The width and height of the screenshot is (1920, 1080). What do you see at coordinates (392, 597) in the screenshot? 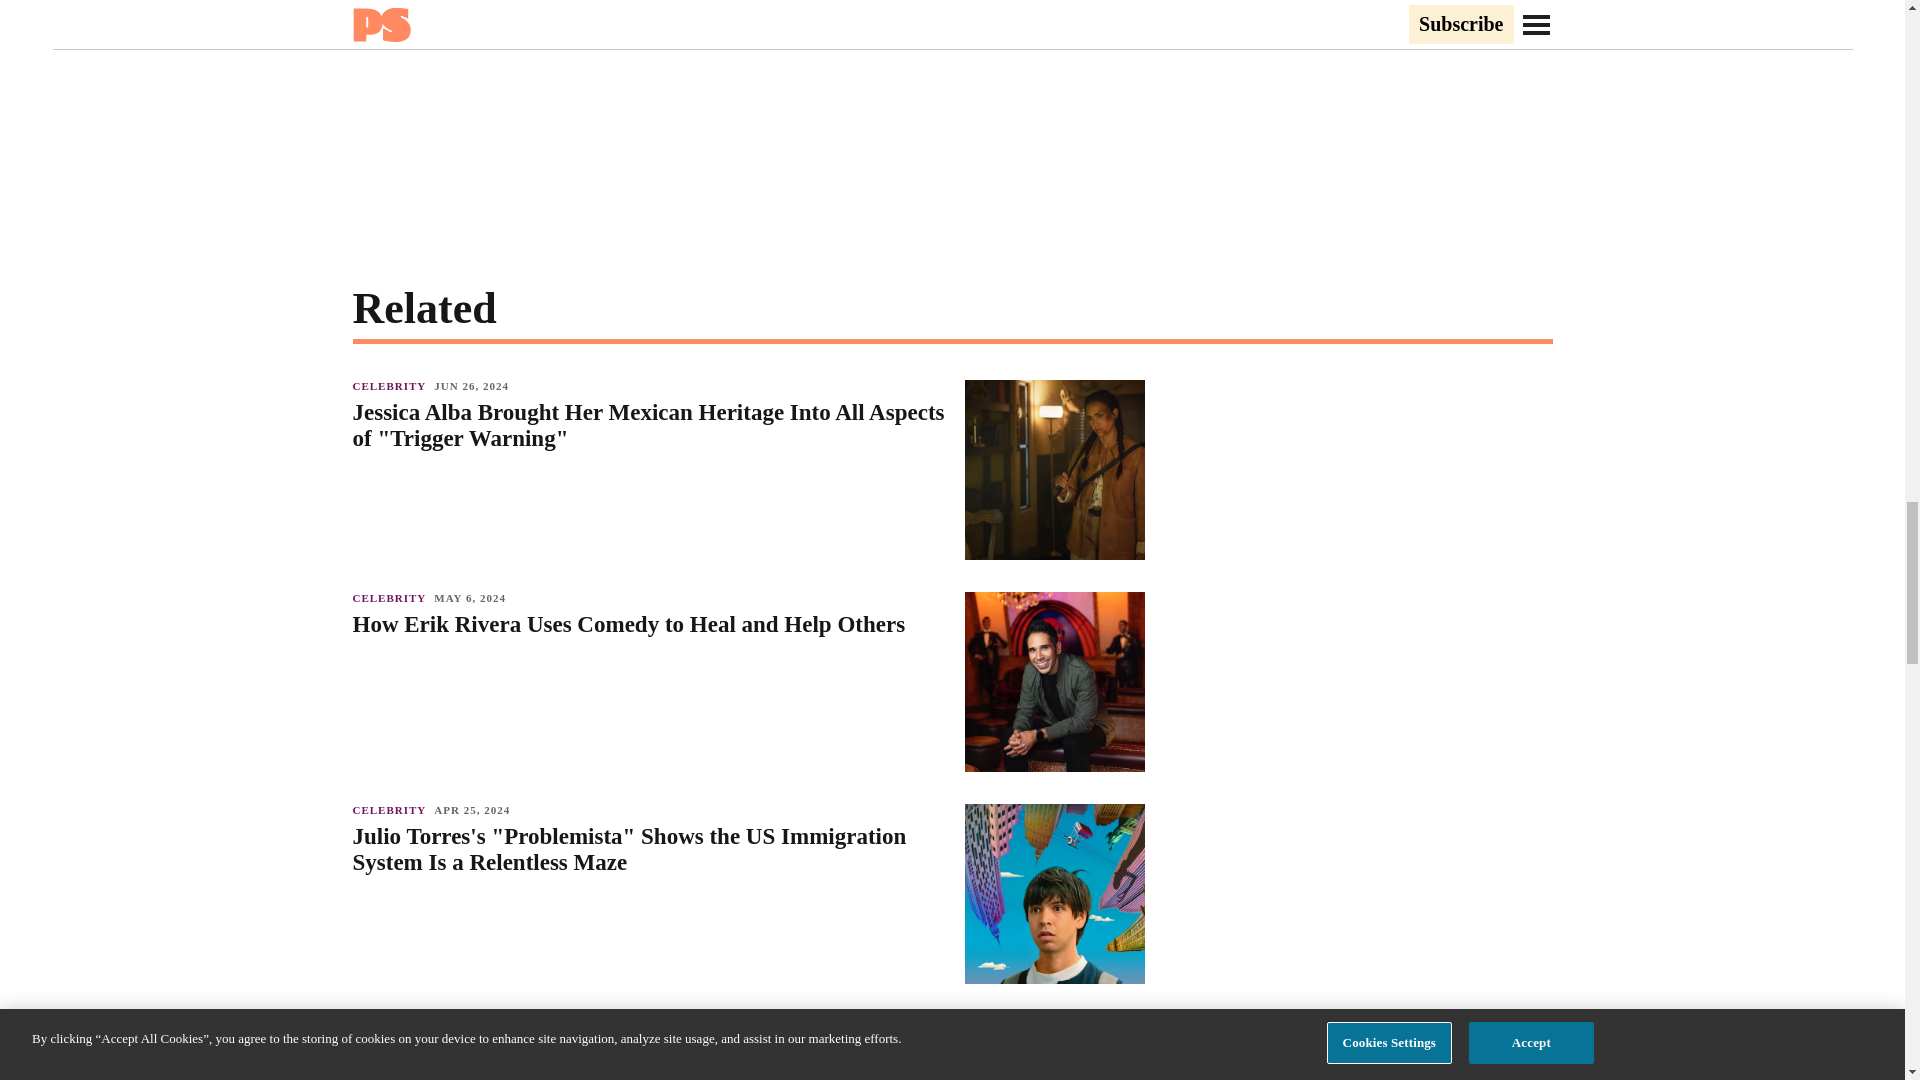
I see `CELEBRITY` at bounding box center [392, 597].